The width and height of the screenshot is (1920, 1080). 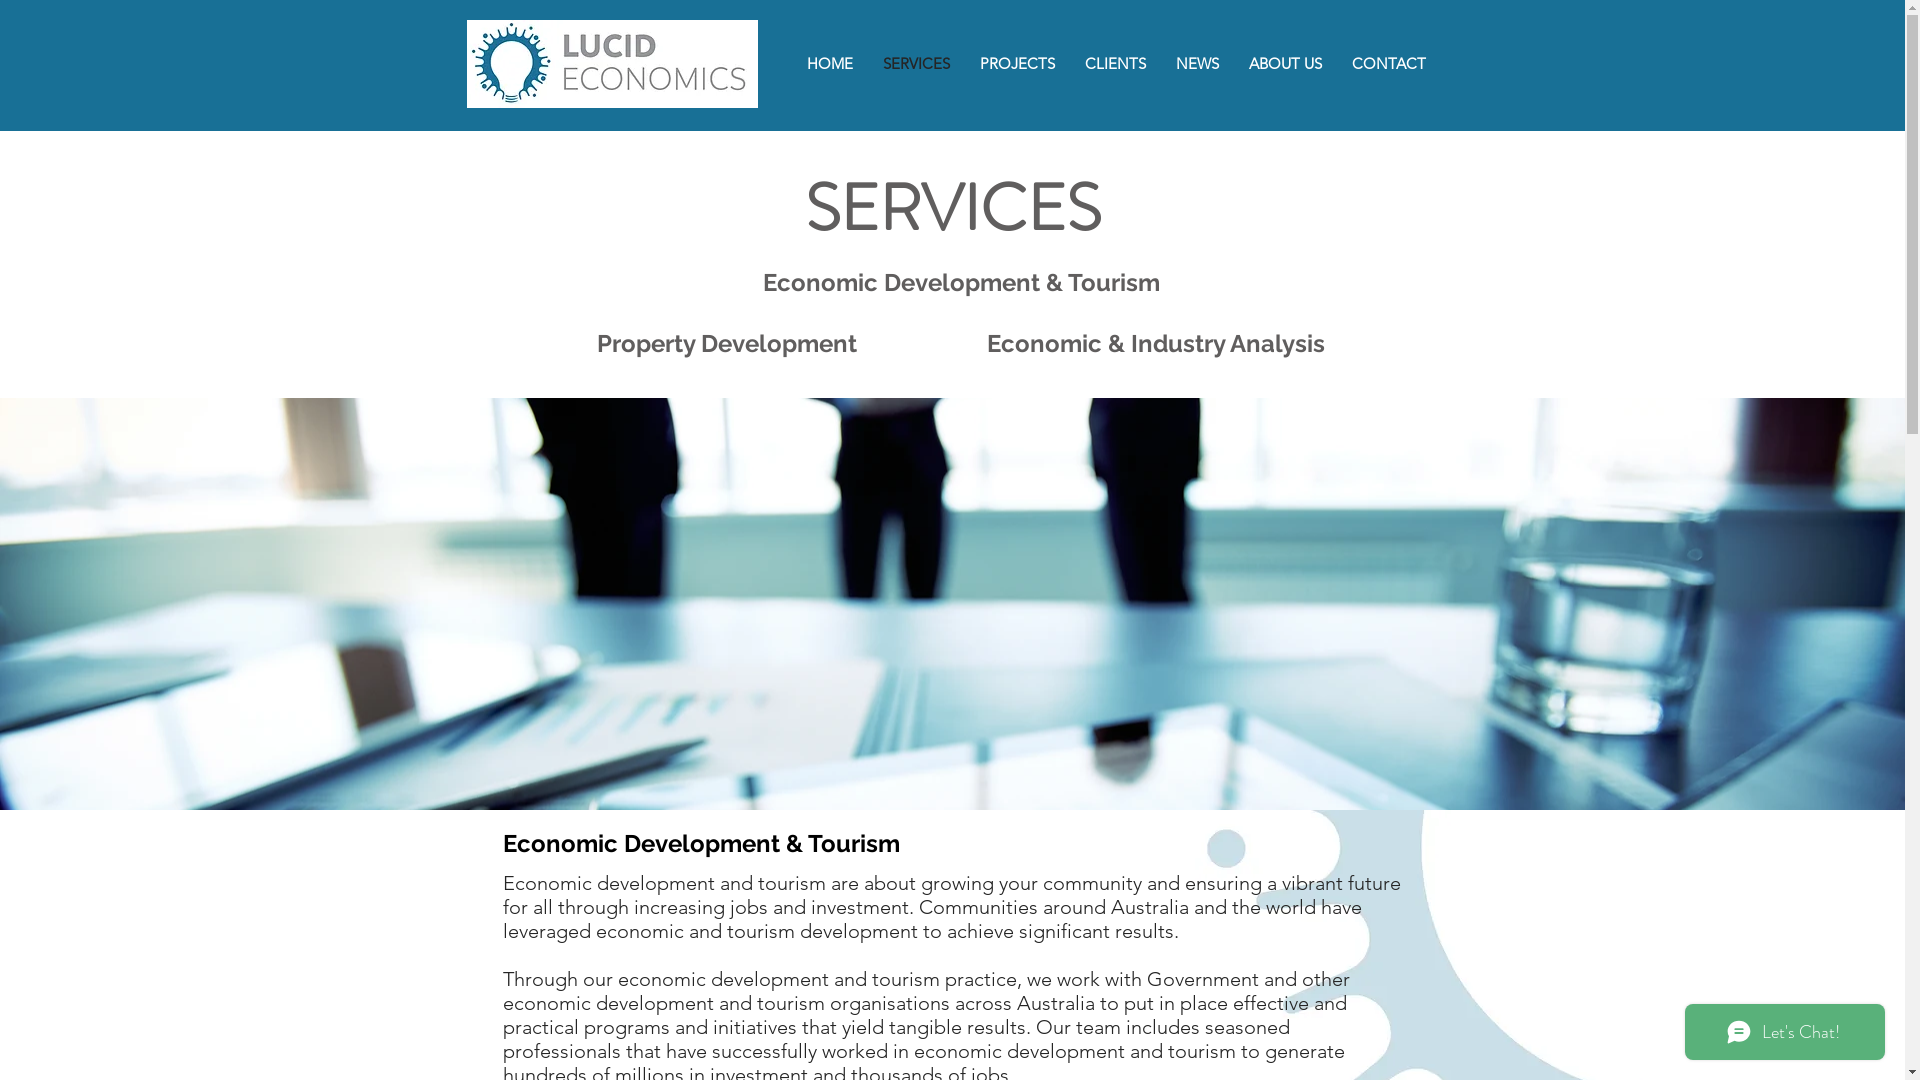 What do you see at coordinates (1155, 343) in the screenshot?
I see `Economic & Industry Analysis` at bounding box center [1155, 343].